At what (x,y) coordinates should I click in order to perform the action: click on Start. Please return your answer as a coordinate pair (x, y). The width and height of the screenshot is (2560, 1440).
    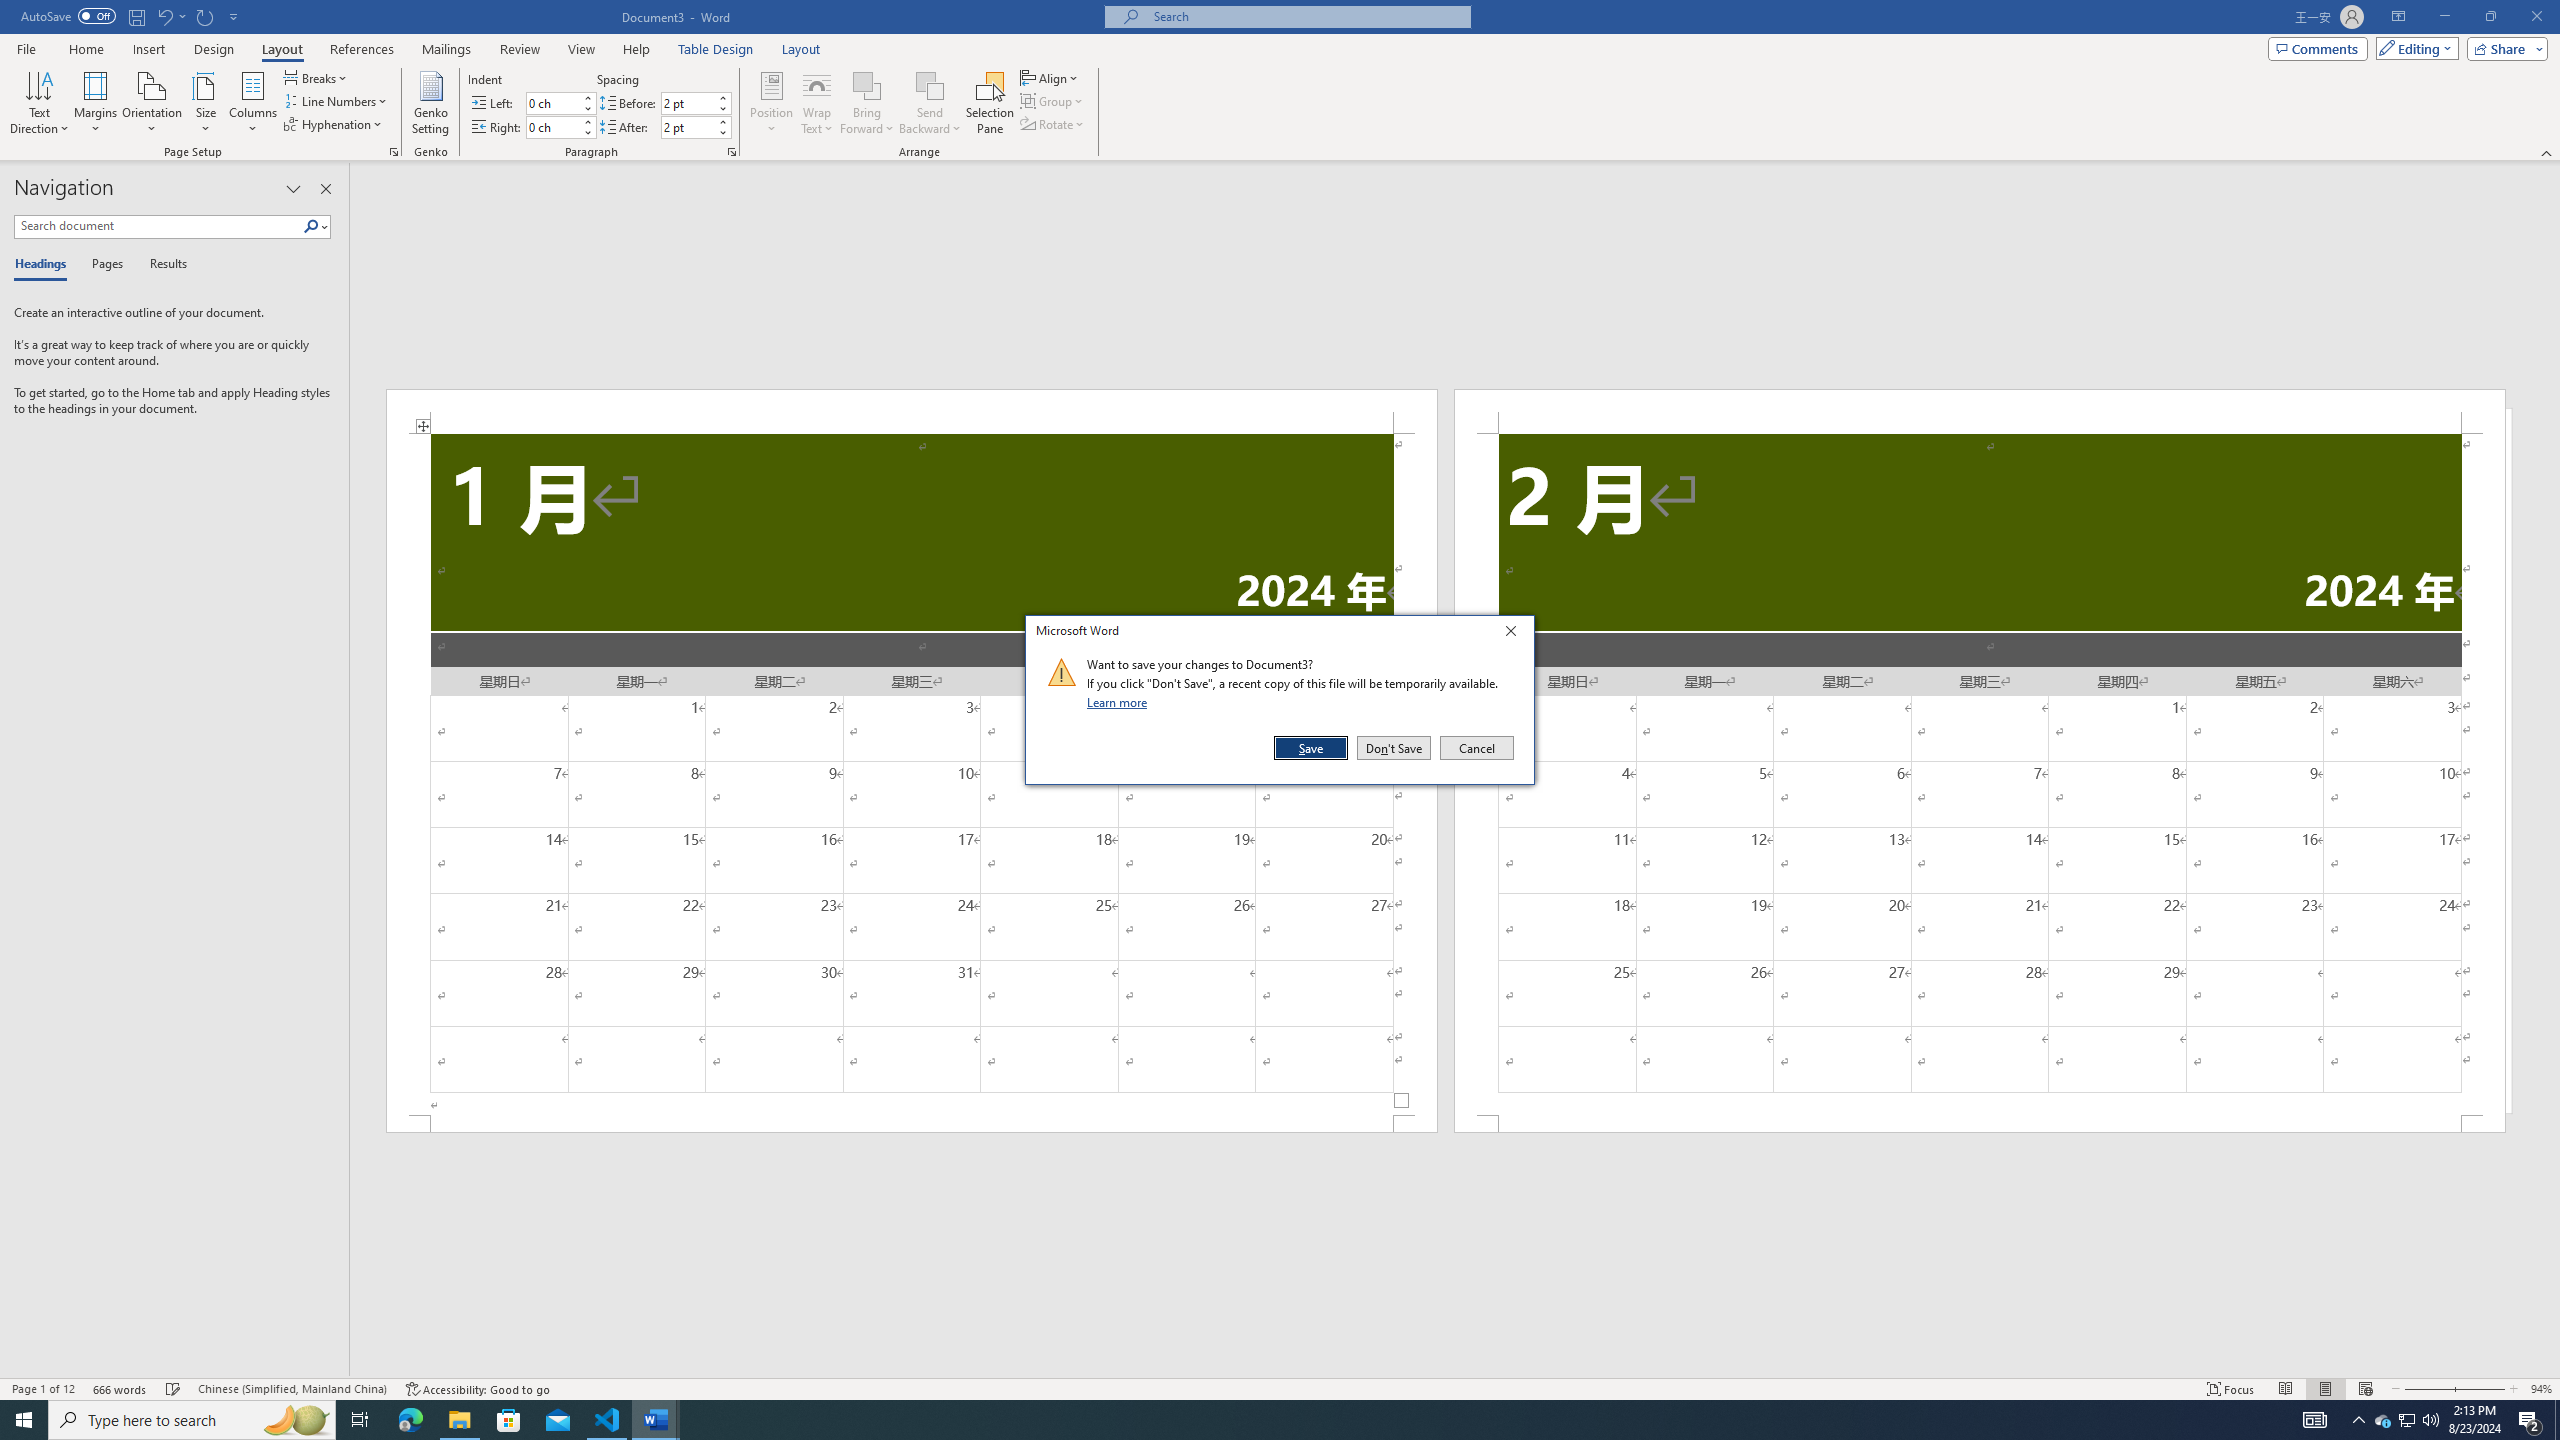
    Looking at the image, I should click on (24, 1420).